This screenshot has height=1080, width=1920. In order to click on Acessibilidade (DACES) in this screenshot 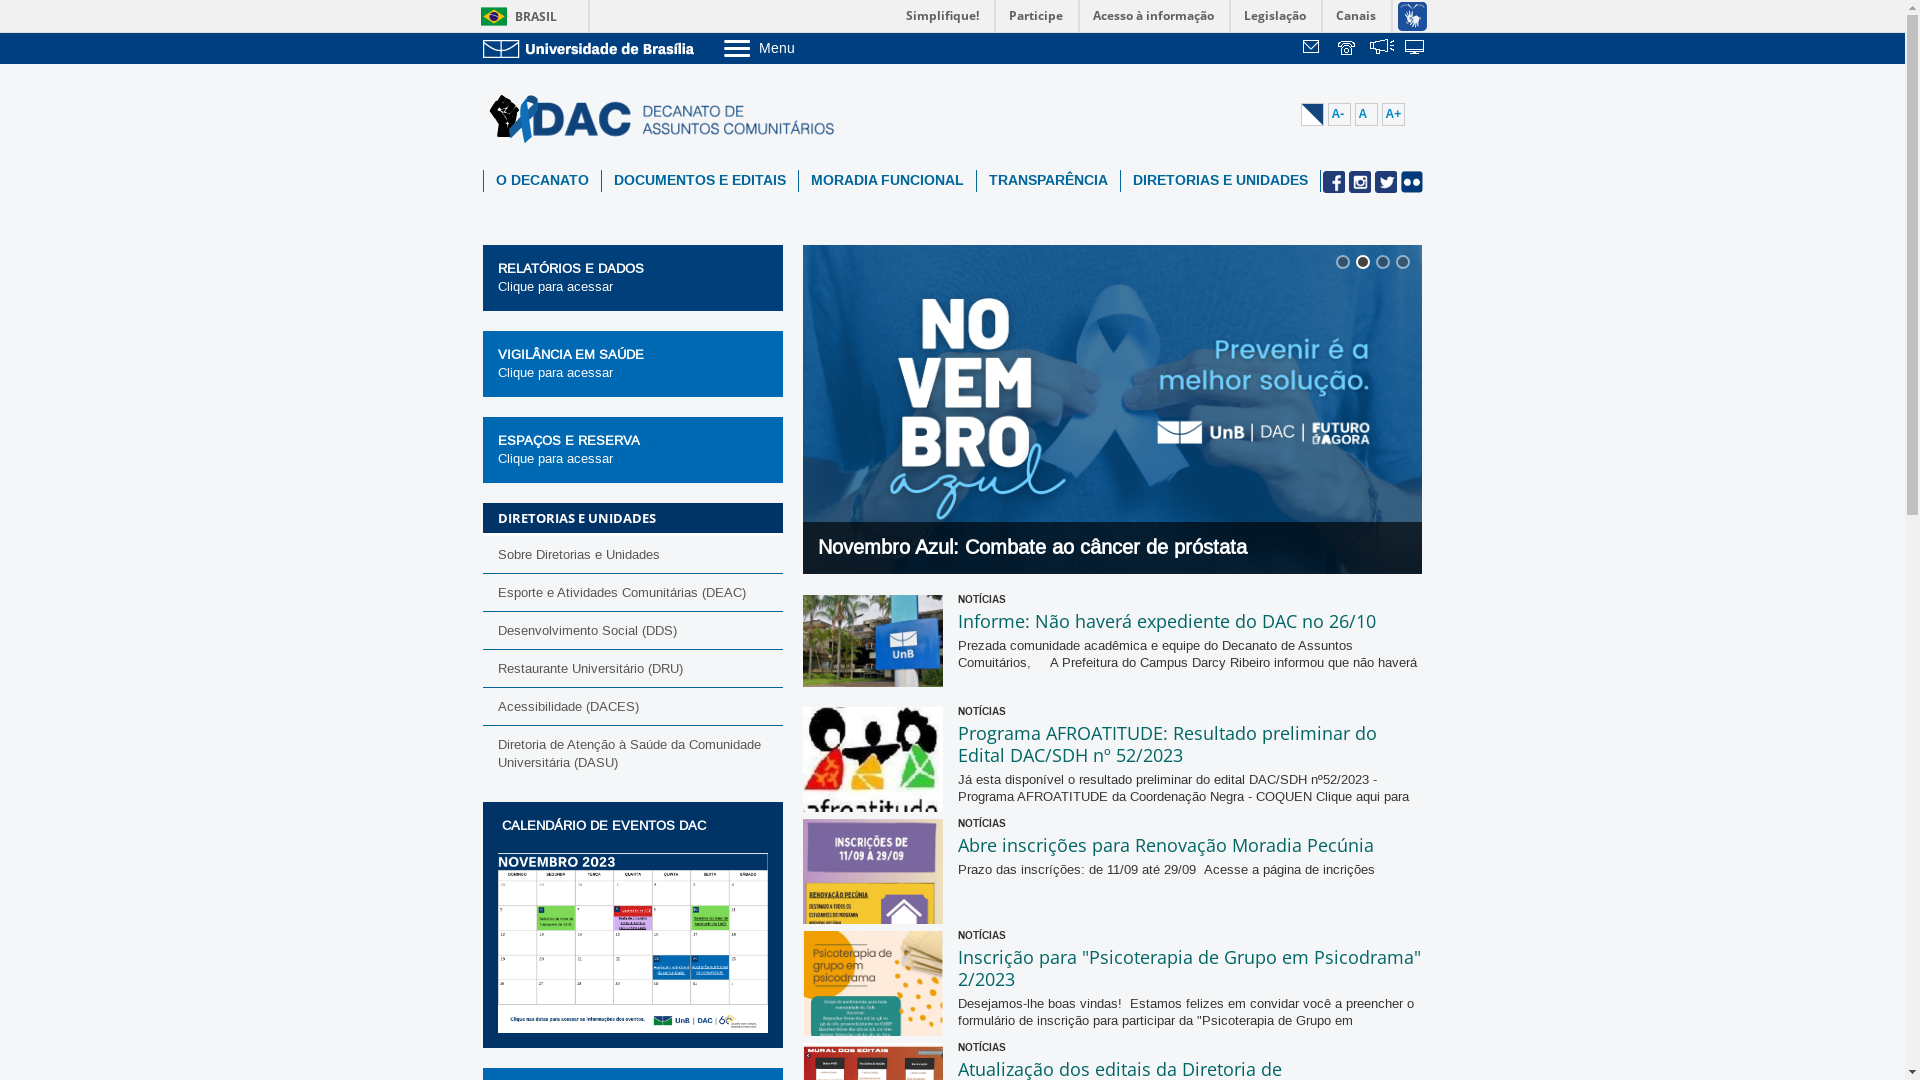, I will do `click(632, 706)`.